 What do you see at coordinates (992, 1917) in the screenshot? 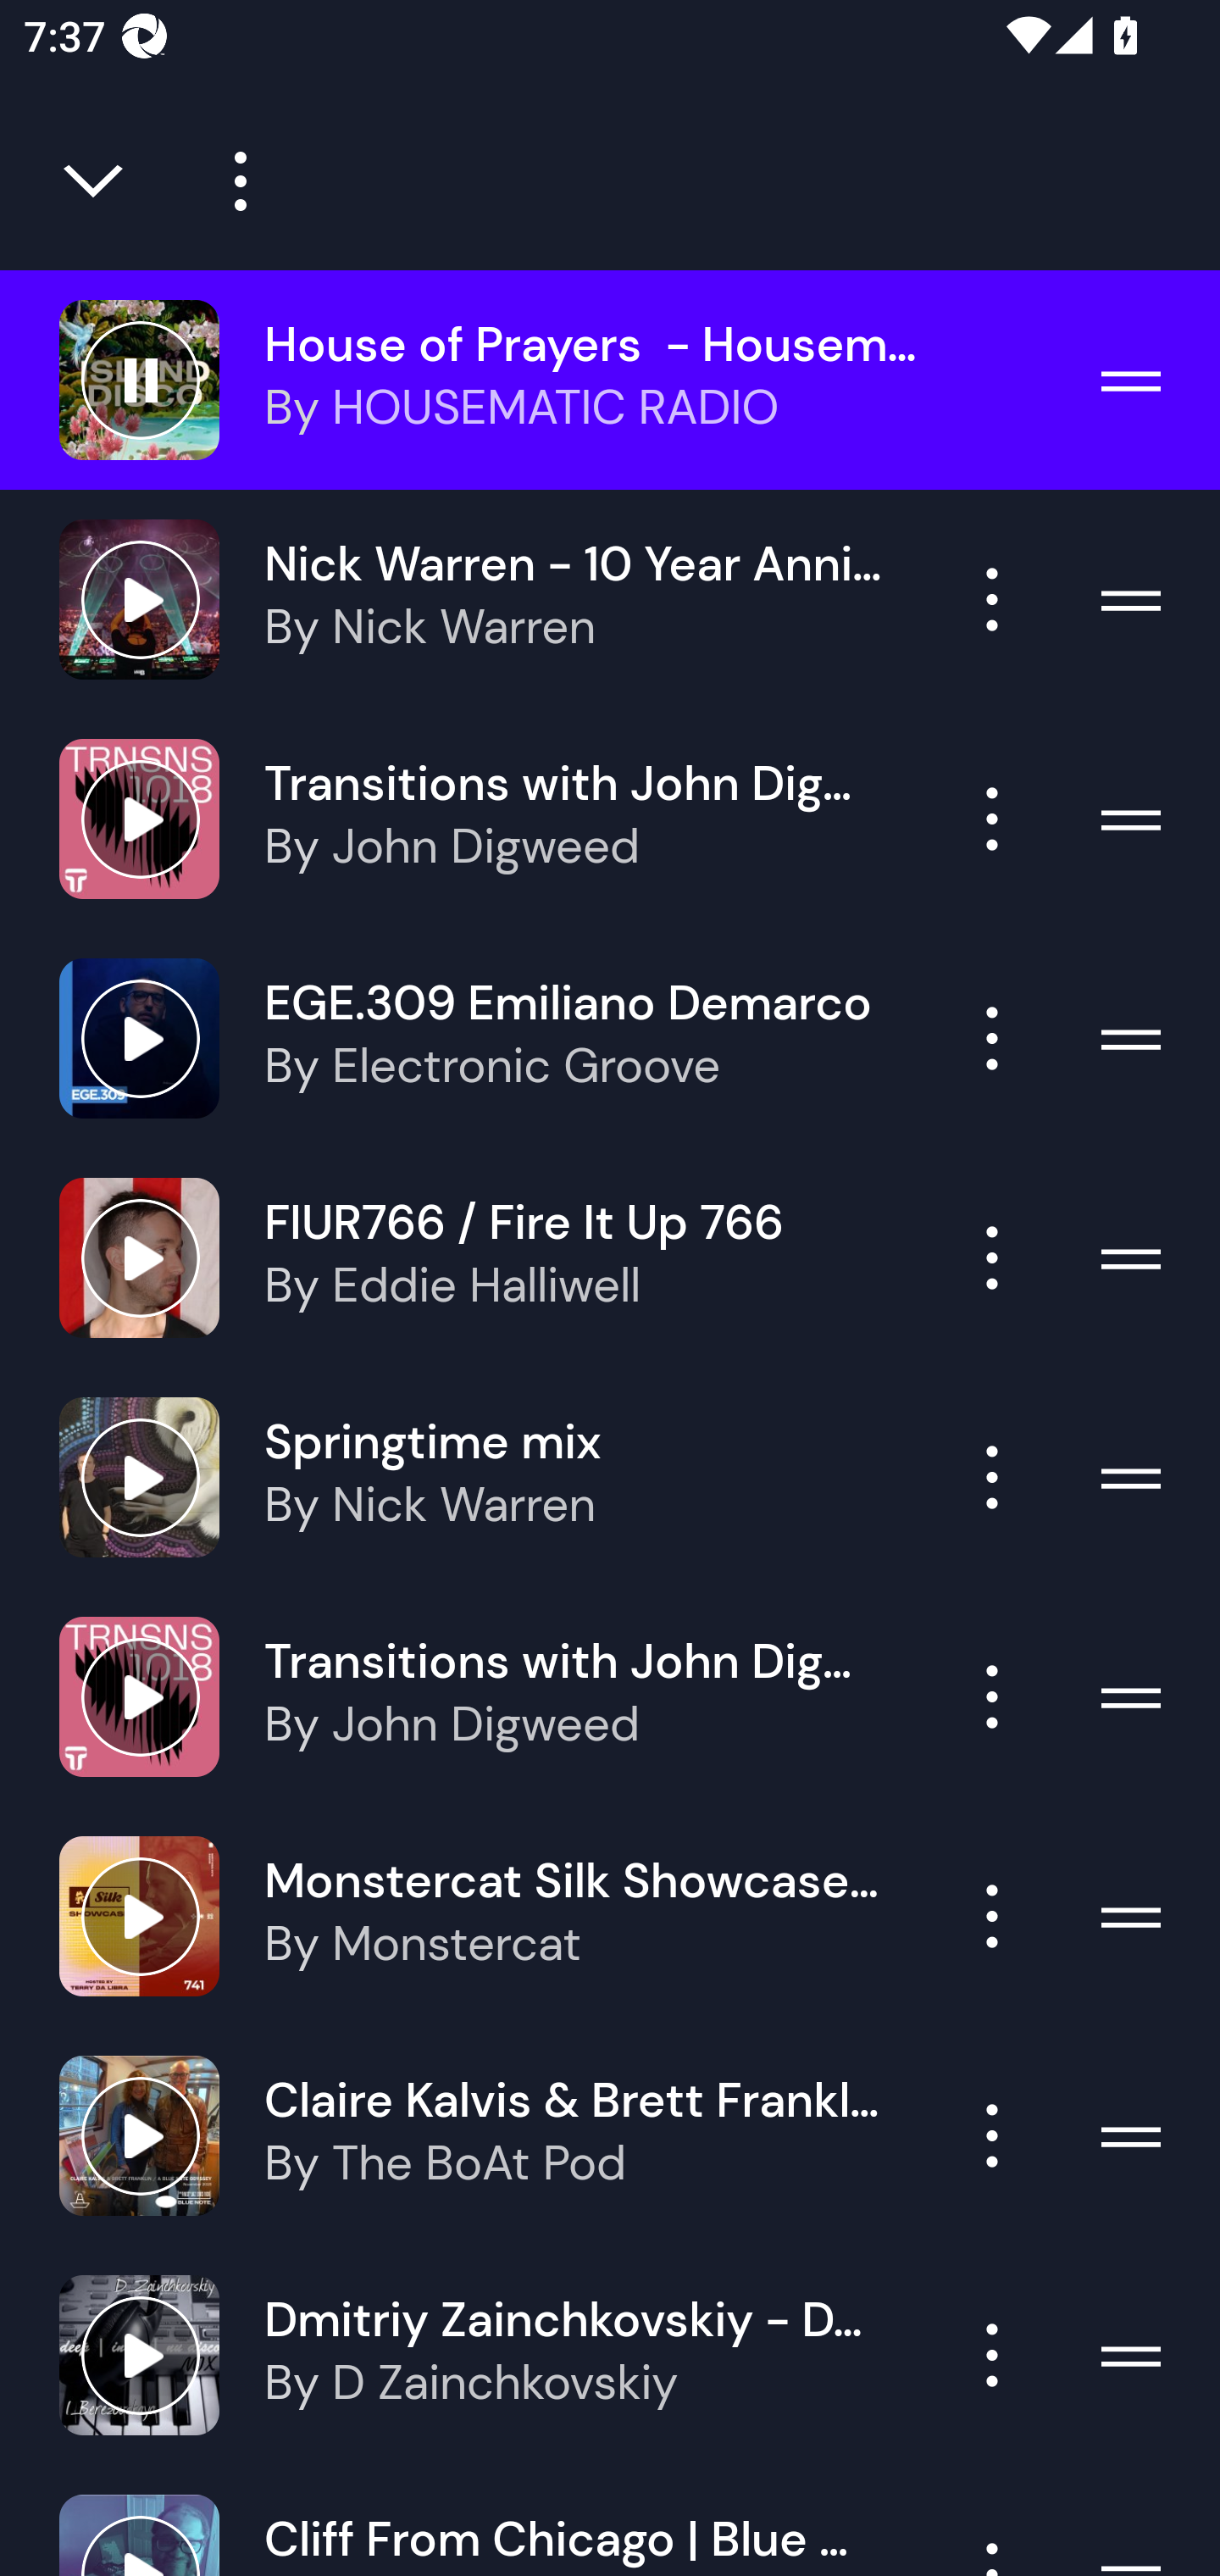
I see `Show options button` at bounding box center [992, 1917].